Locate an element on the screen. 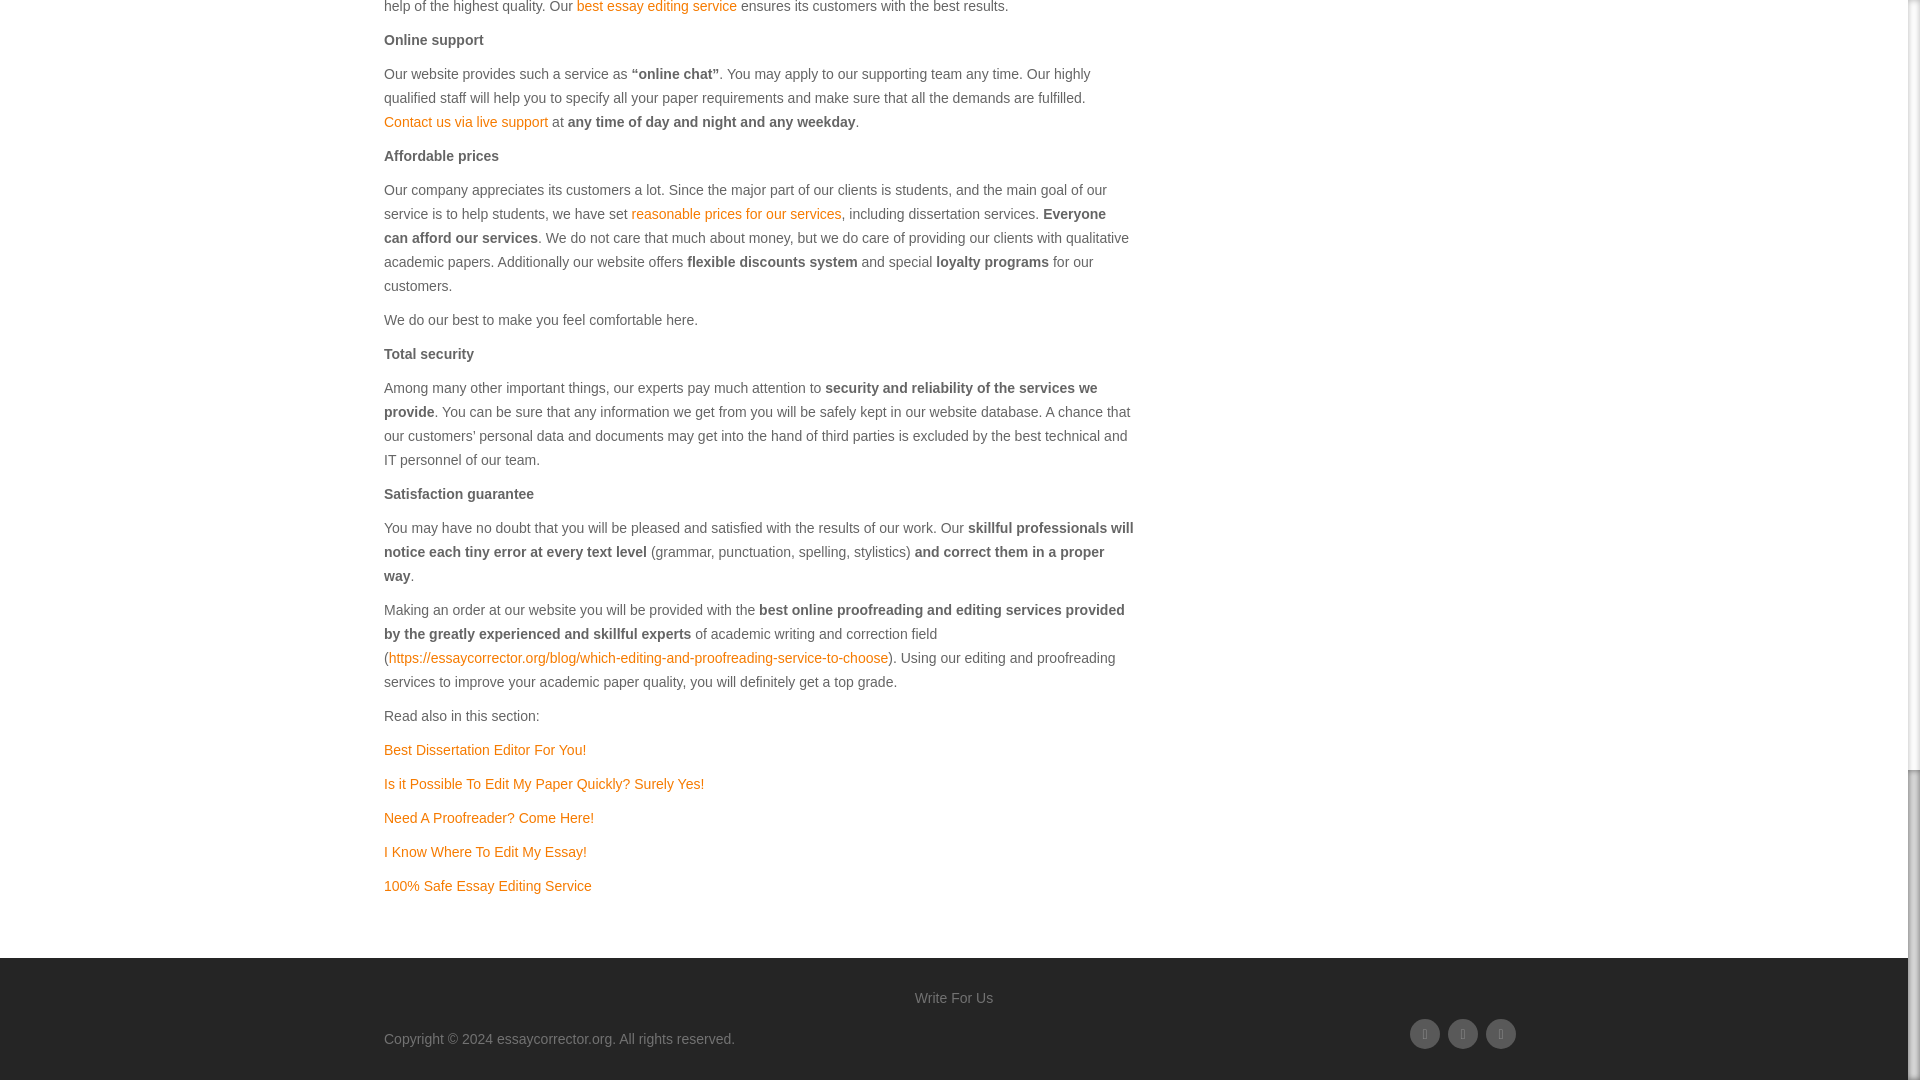 This screenshot has width=1920, height=1080. best essay editing service is located at coordinates (657, 7).